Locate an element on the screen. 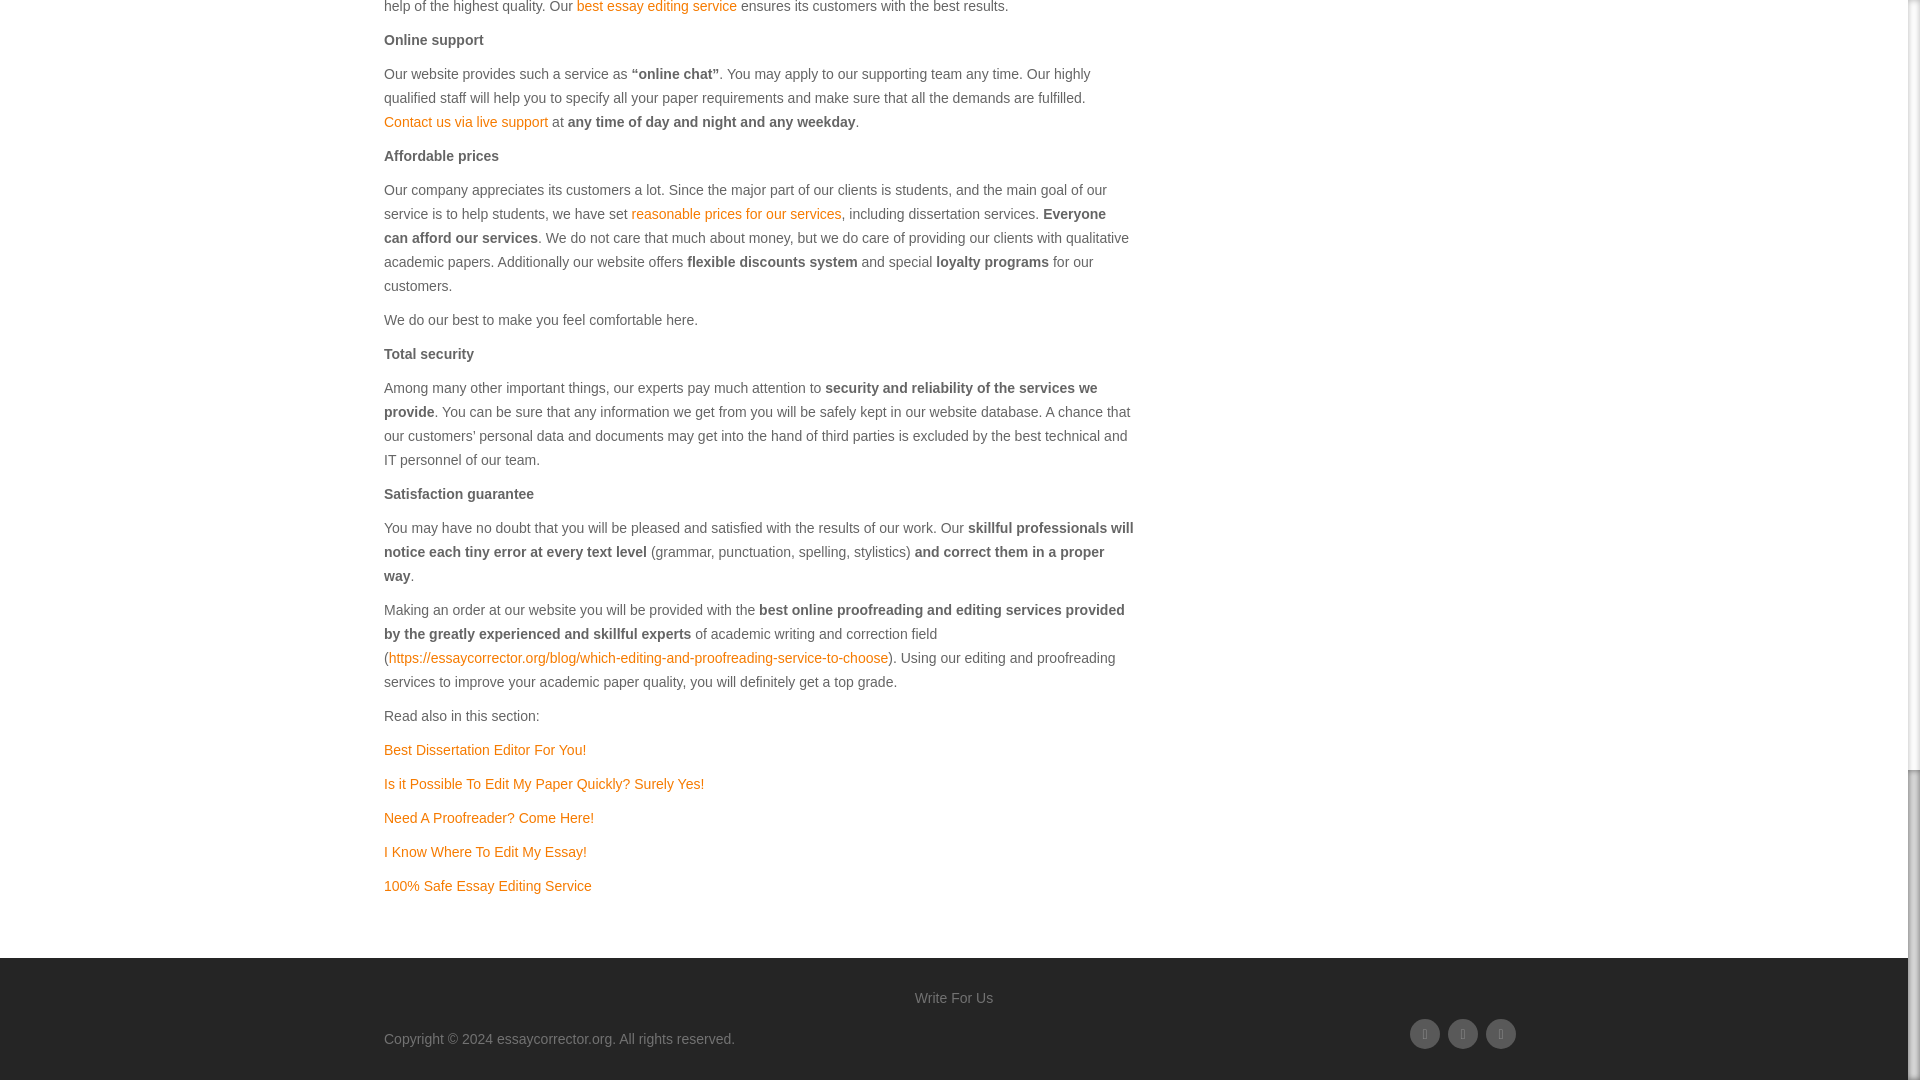 This screenshot has width=1920, height=1080. best essay editing service is located at coordinates (657, 7).